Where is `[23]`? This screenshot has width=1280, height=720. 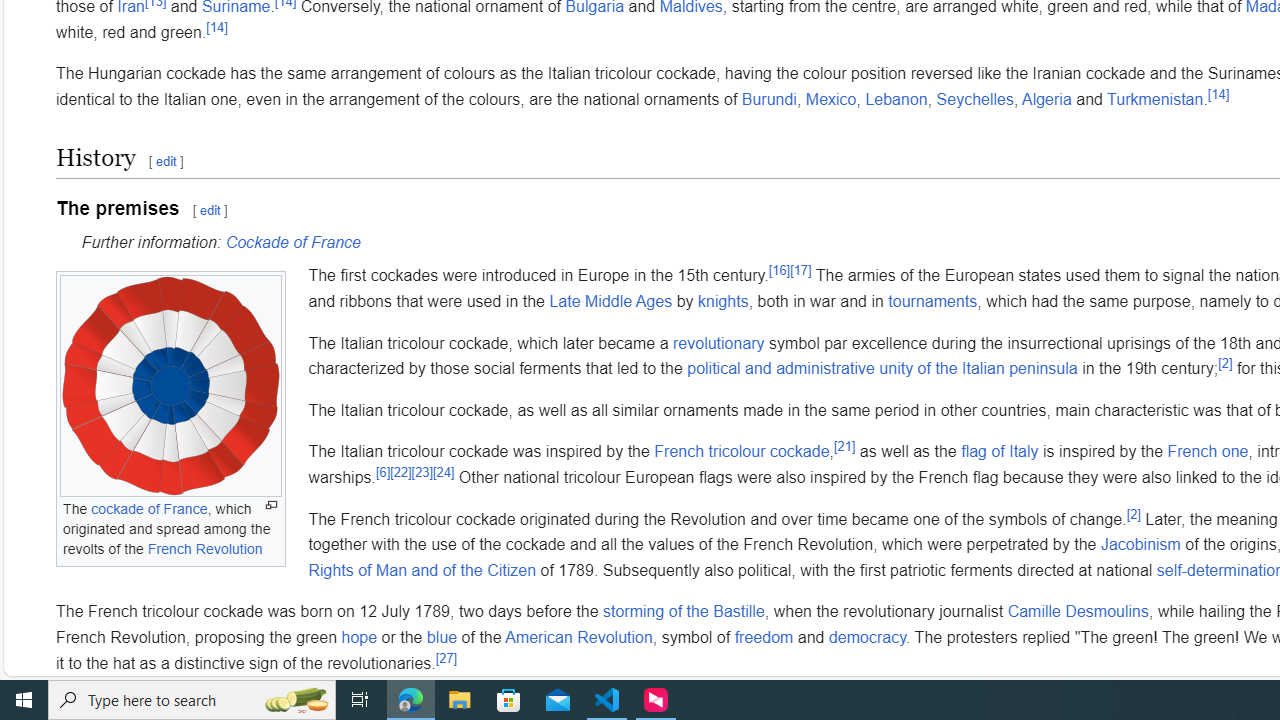 [23] is located at coordinates (421, 472).